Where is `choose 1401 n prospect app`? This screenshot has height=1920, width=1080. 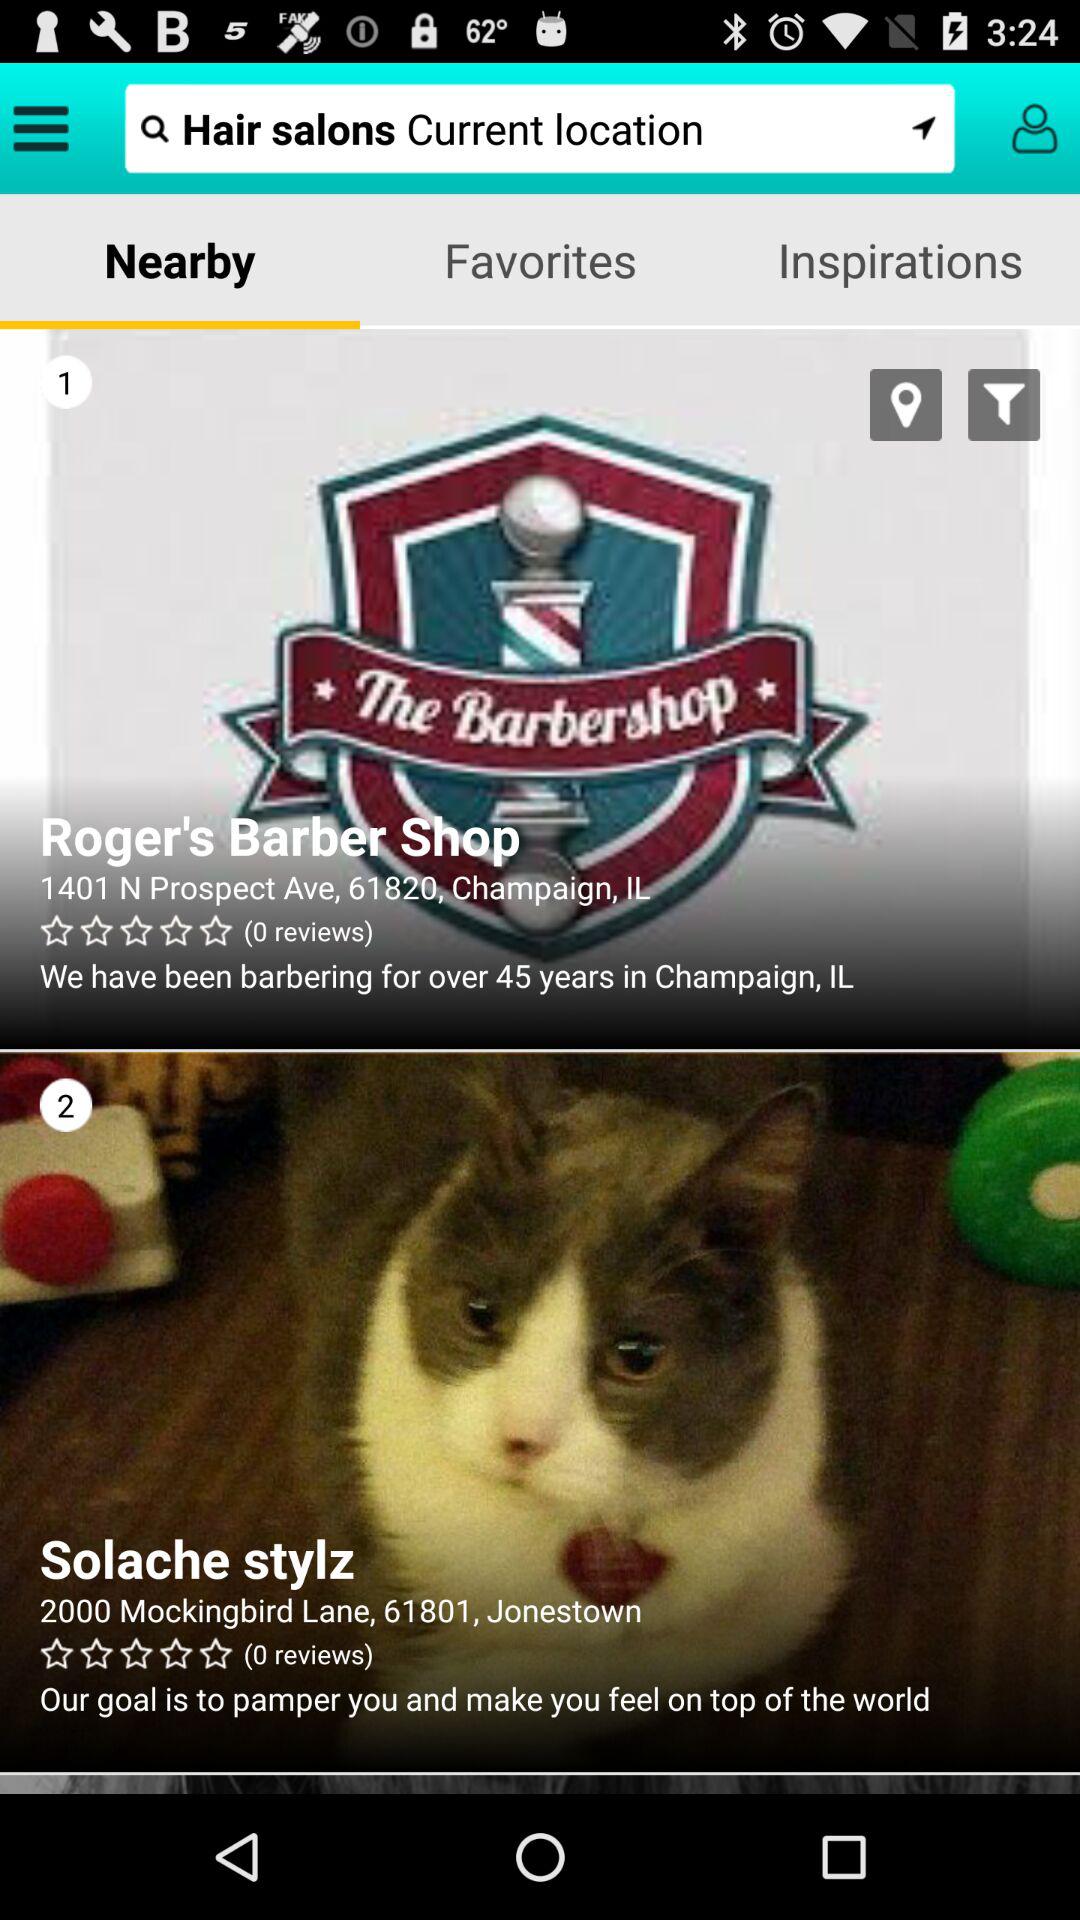
choose 1401 n prospect app is located at coordinates (540, 886).